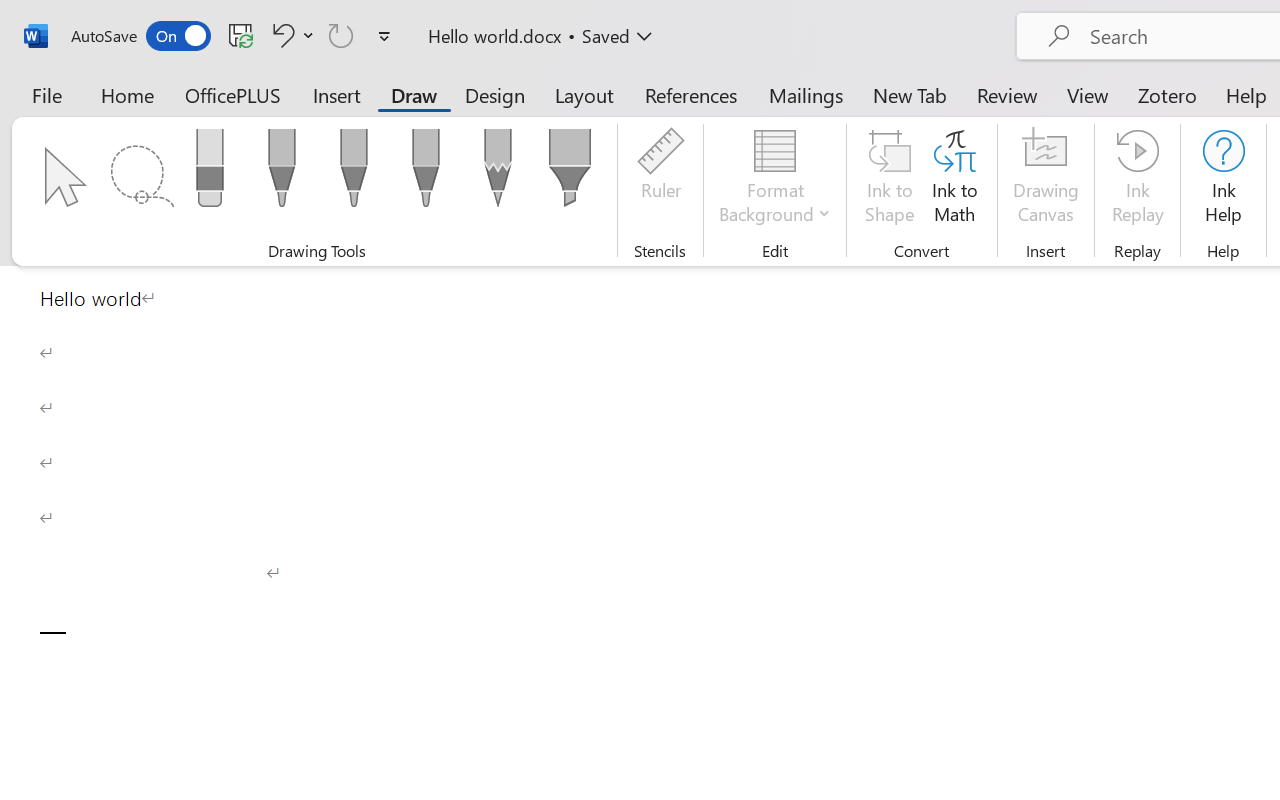 Image resolution: width=1280 pixels, height=800 pixels. What do you see at coordinates (281, 174) in the screenshot?
I see `Pen: Black, 0.5 mm` at bounding box center [281, 174].